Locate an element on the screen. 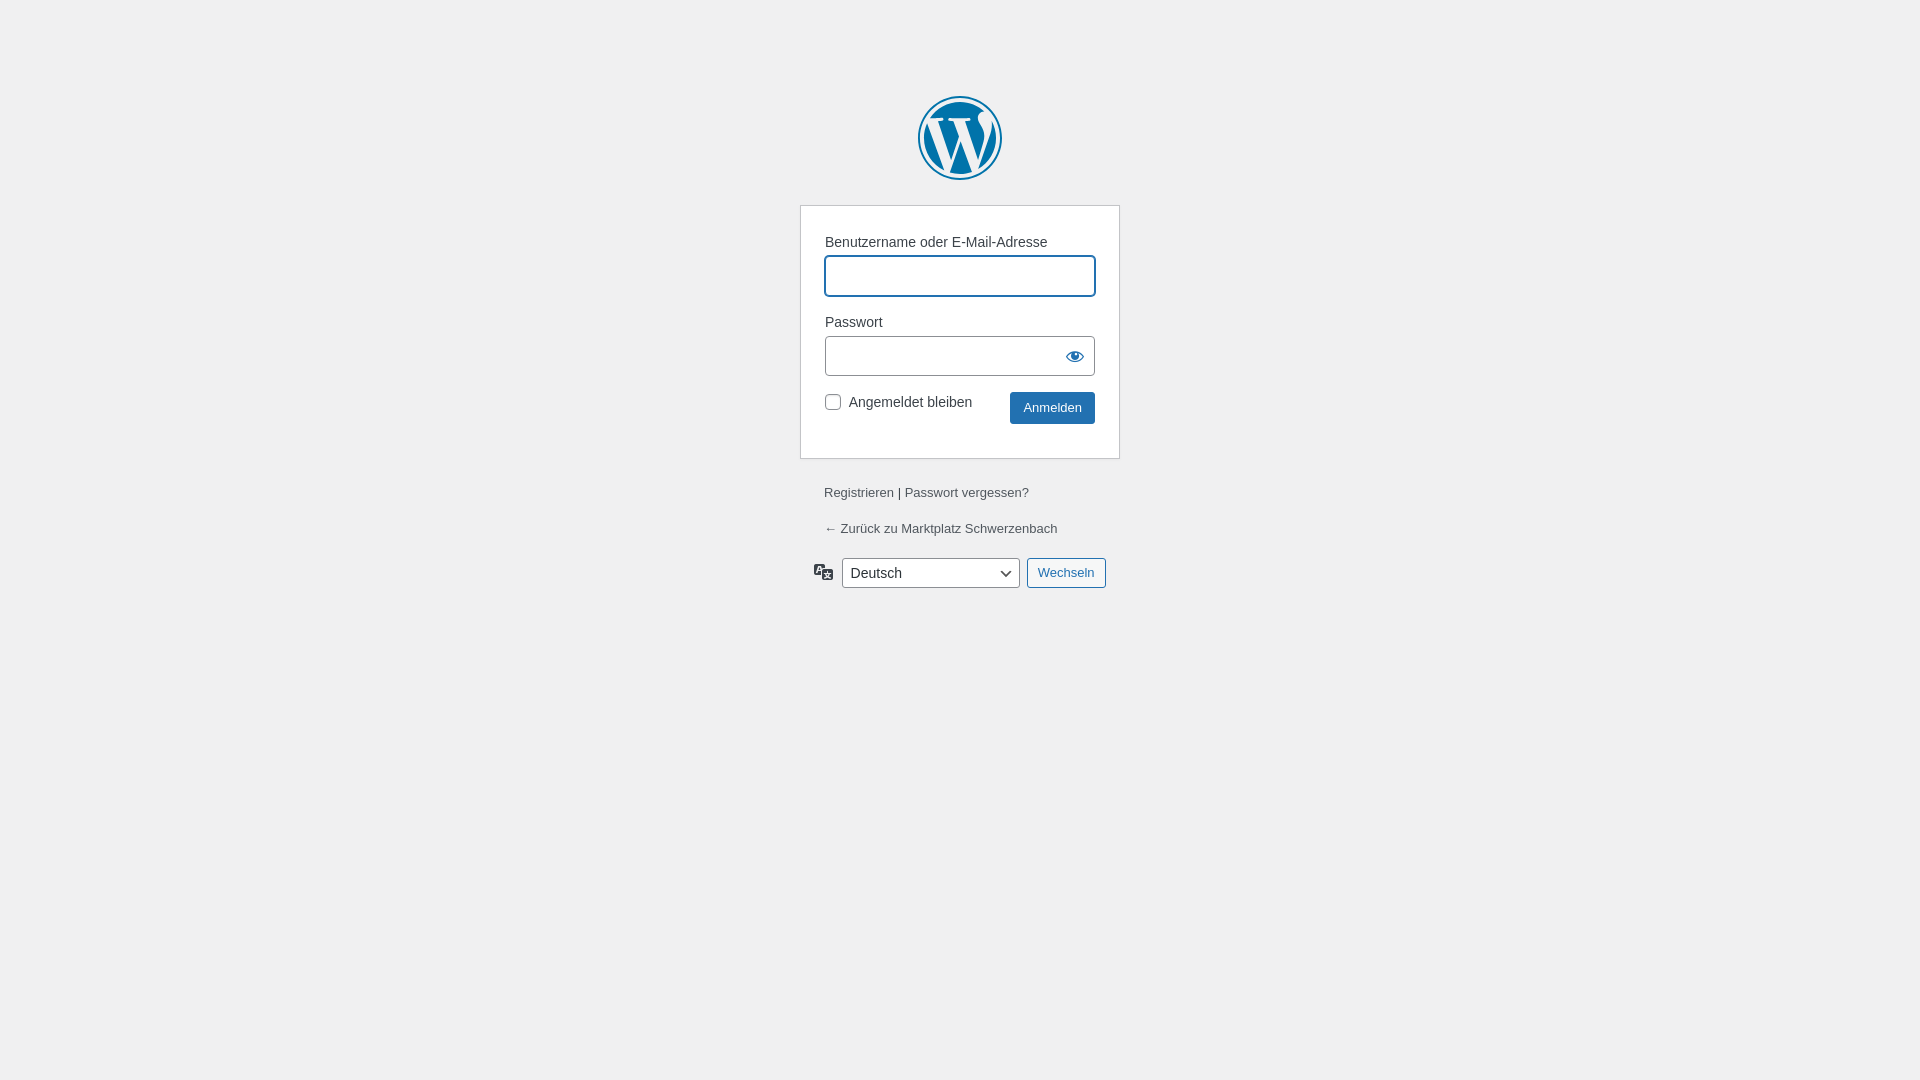 Image resolution: width=1920 pixels, height=1080 pixels. Anmelden is located at coordinates (1052, 408).